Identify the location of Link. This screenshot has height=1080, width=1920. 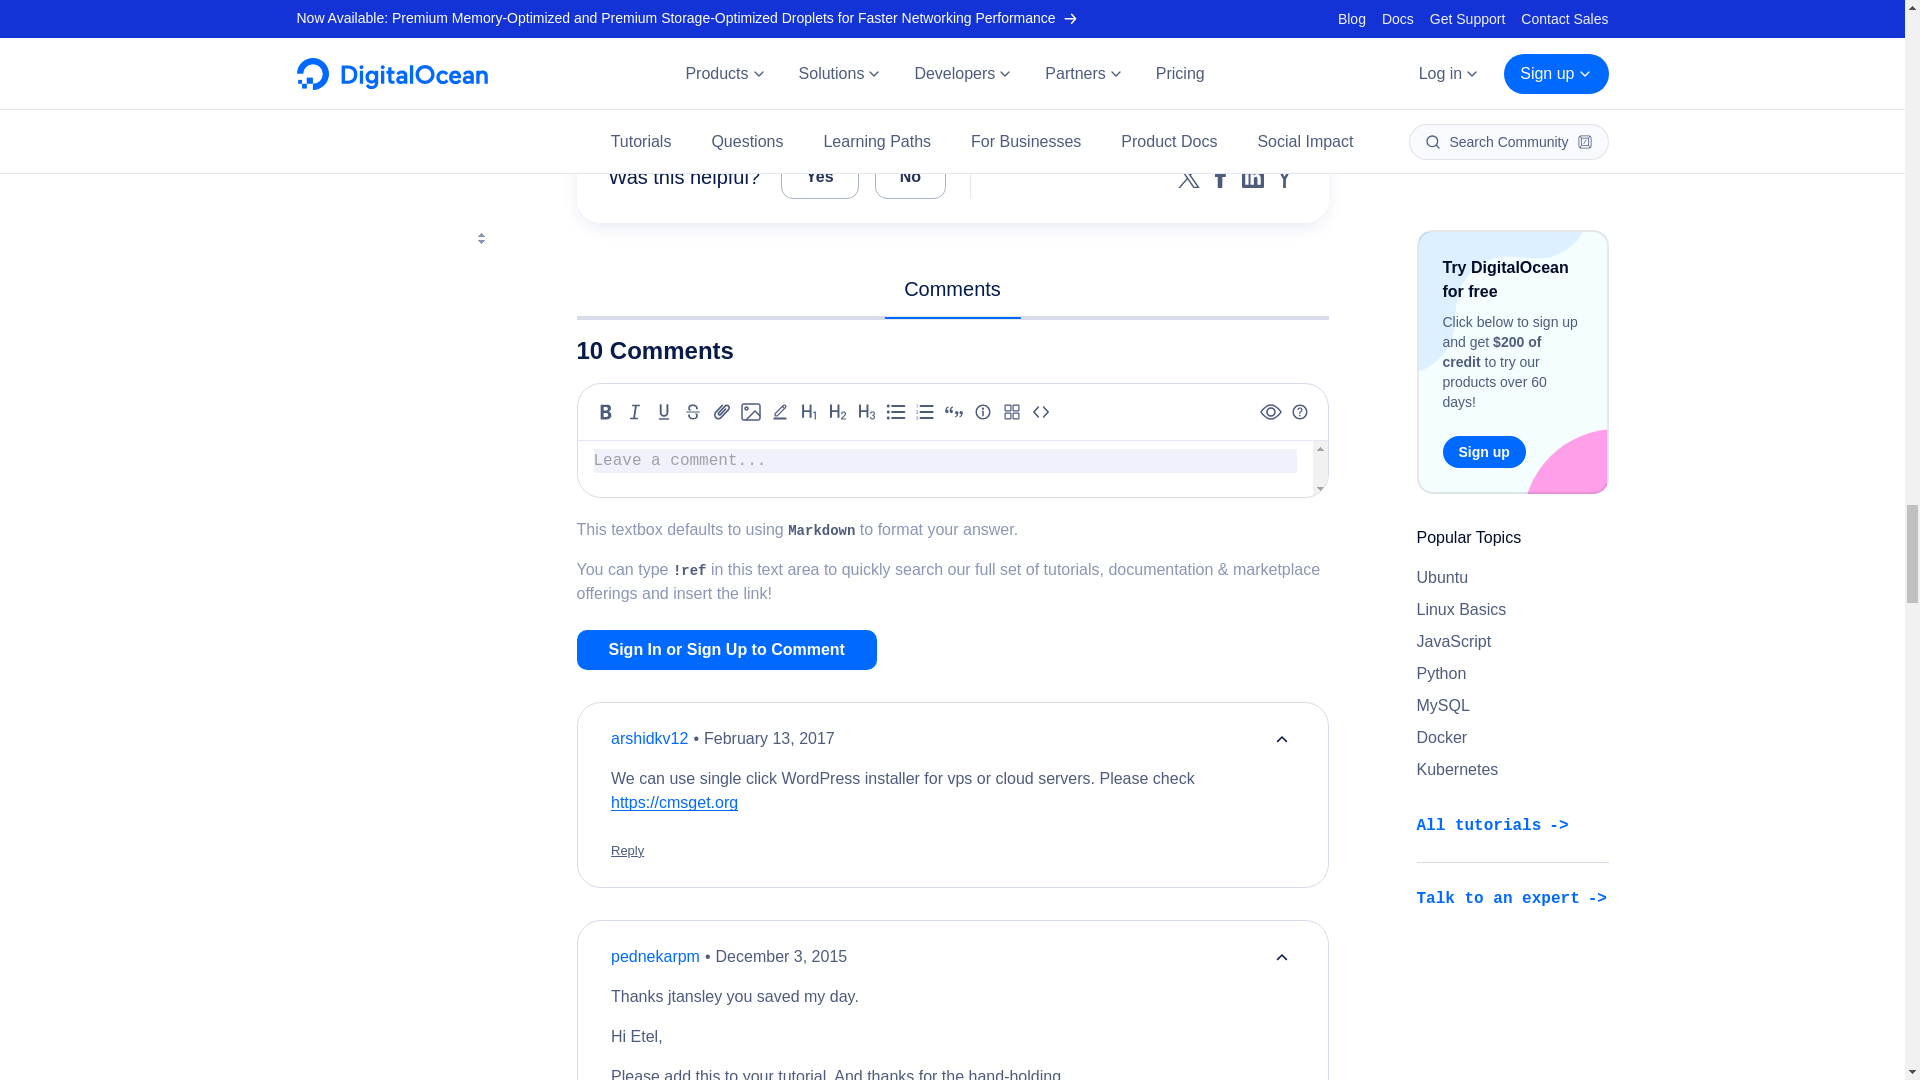
(722, 412).